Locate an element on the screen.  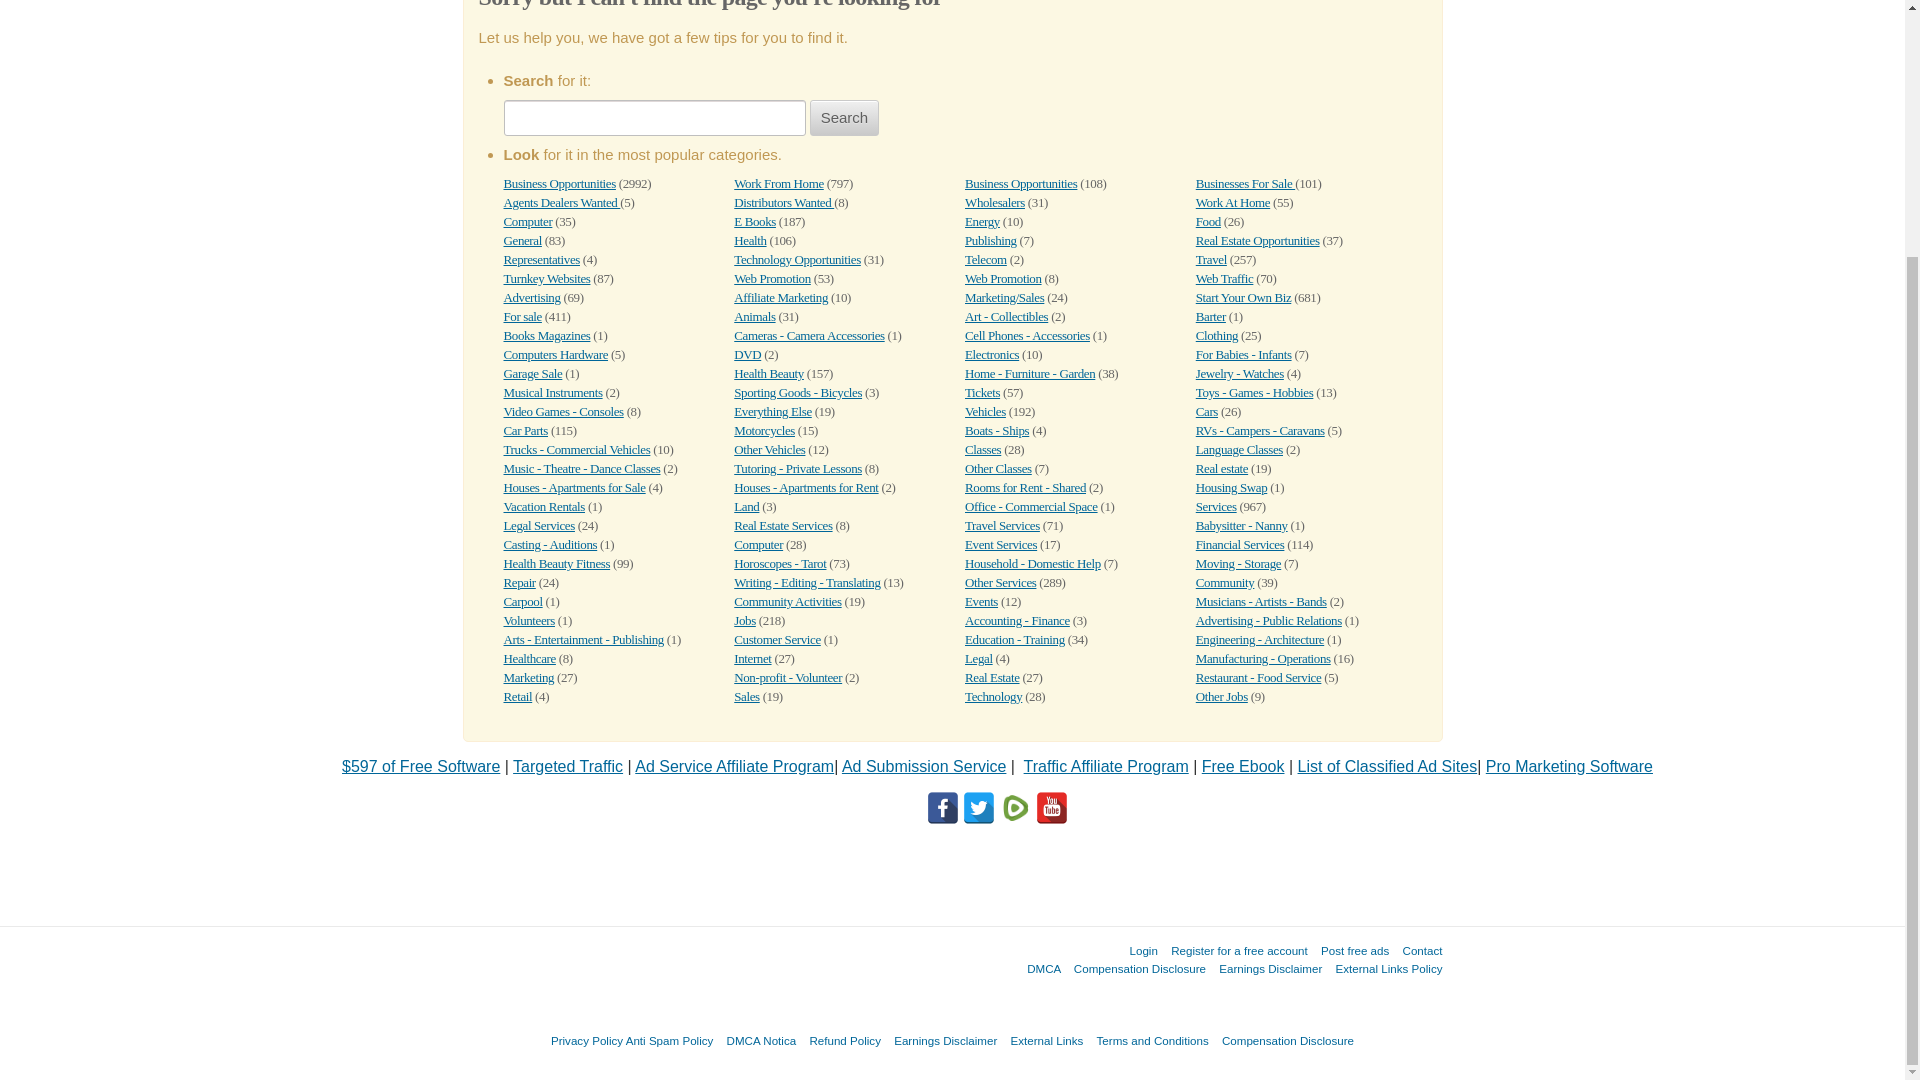
Businesses For Sale is located at coordinates (1245, 184).